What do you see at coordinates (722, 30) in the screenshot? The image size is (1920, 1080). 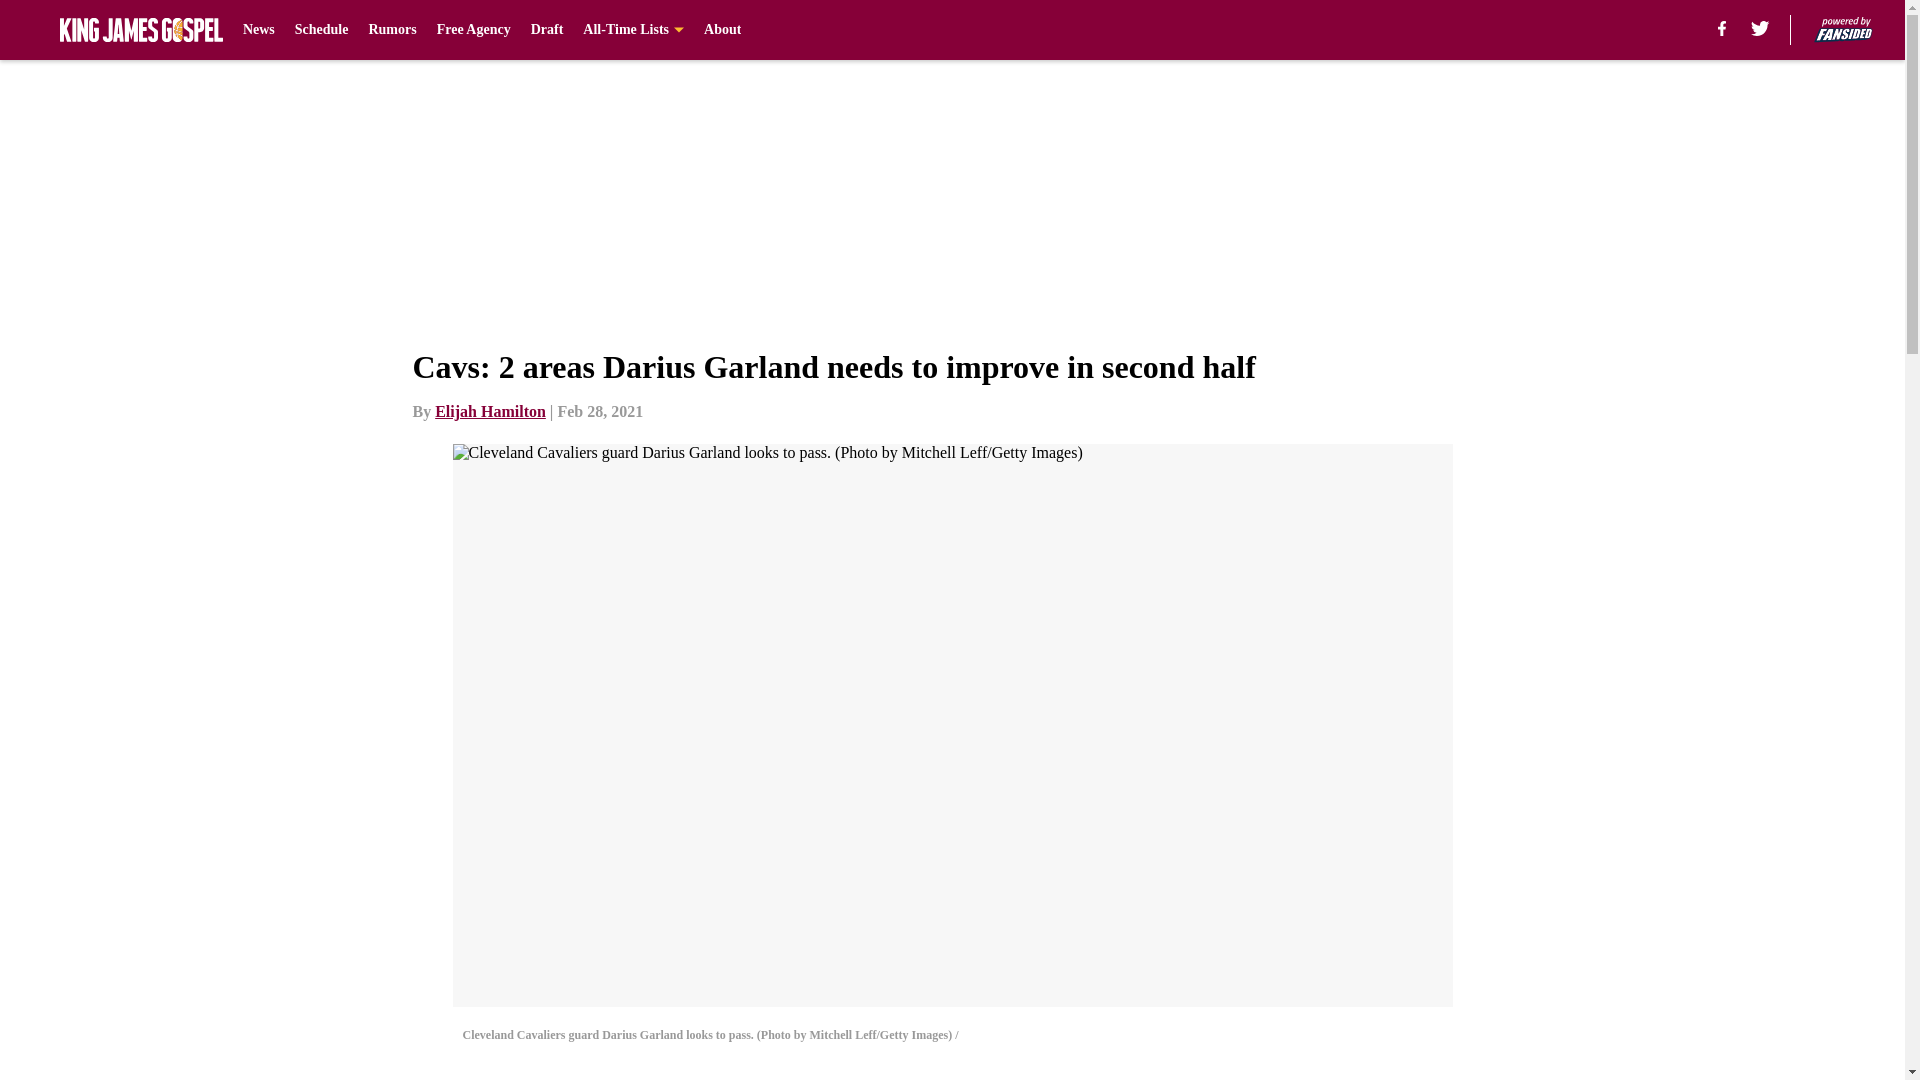 I see `About` at bounding box center [722, 30].